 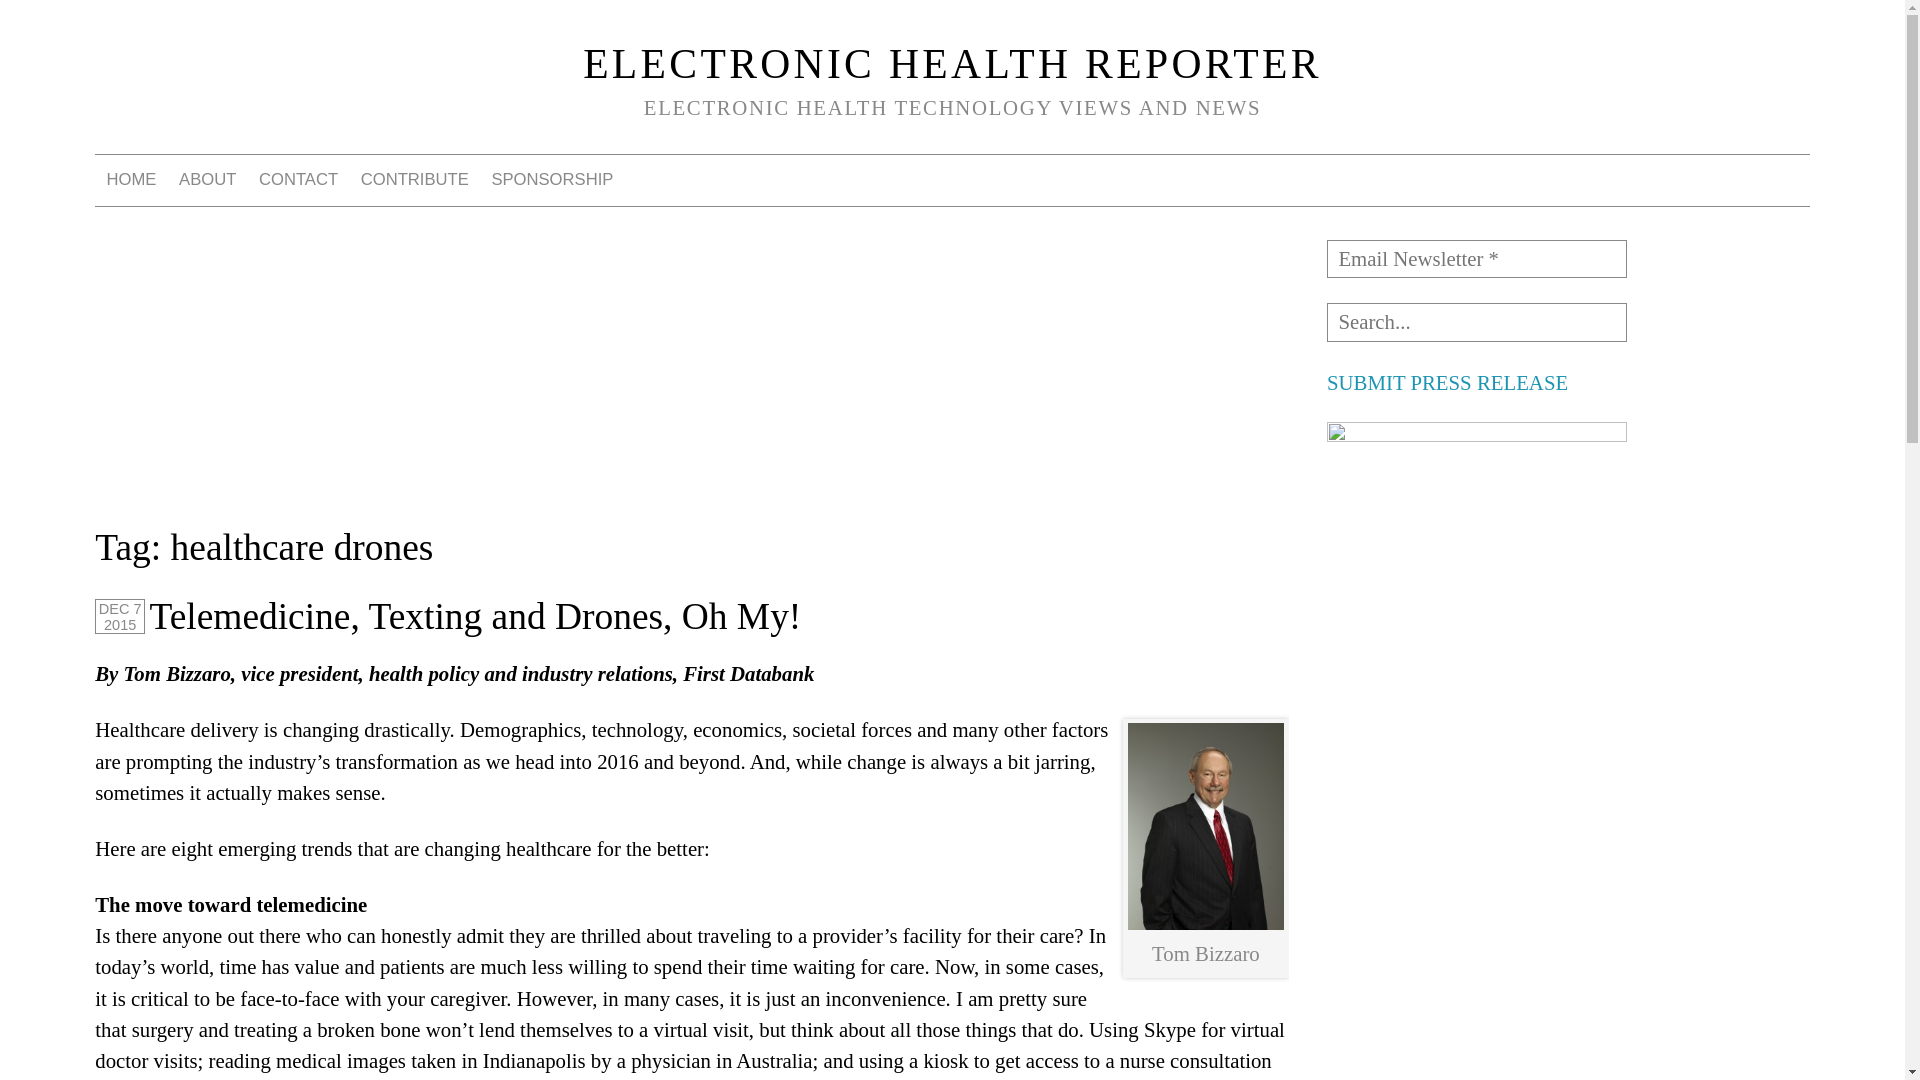 What do you see at coordinates (1734, 179) in the screenshot?
I see `RSS FEED` at bounding box center [1734, 179].